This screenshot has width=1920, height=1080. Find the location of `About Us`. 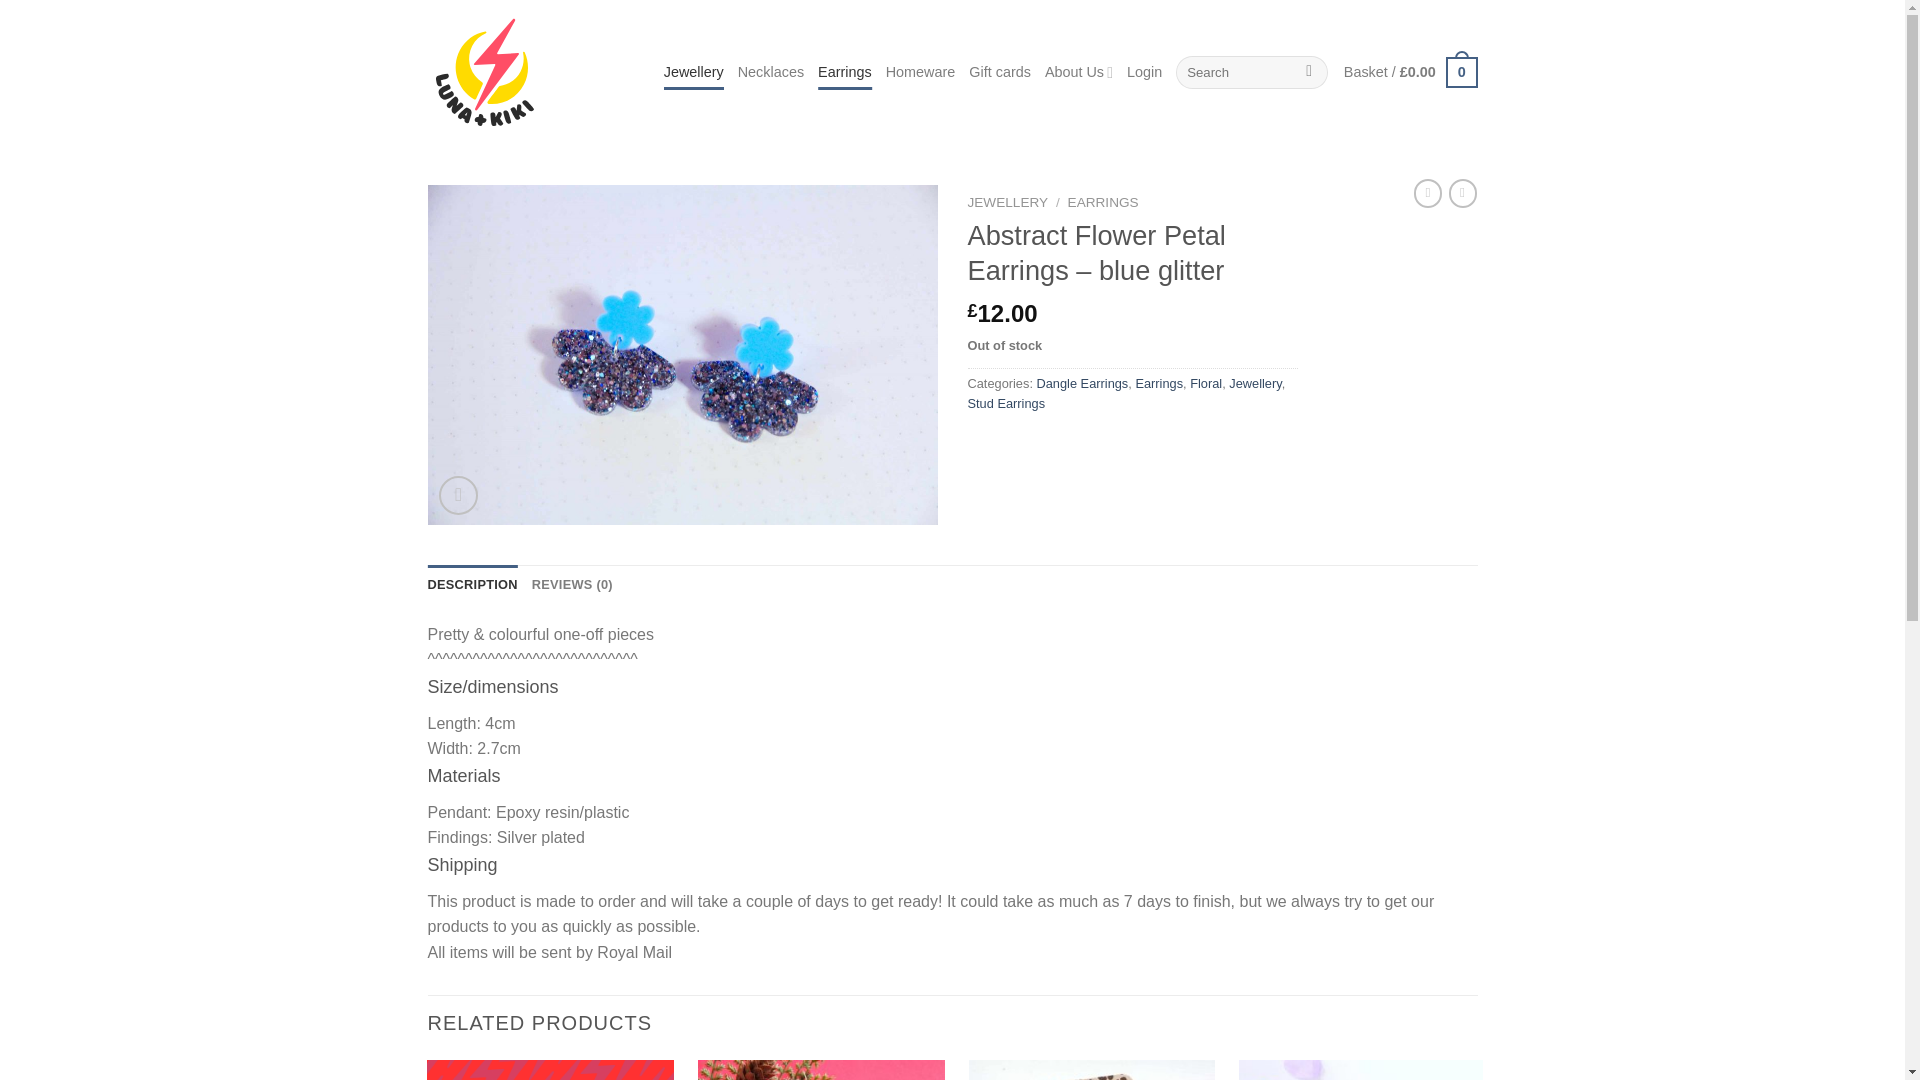

About Us is located at coordinates (1078, 72).